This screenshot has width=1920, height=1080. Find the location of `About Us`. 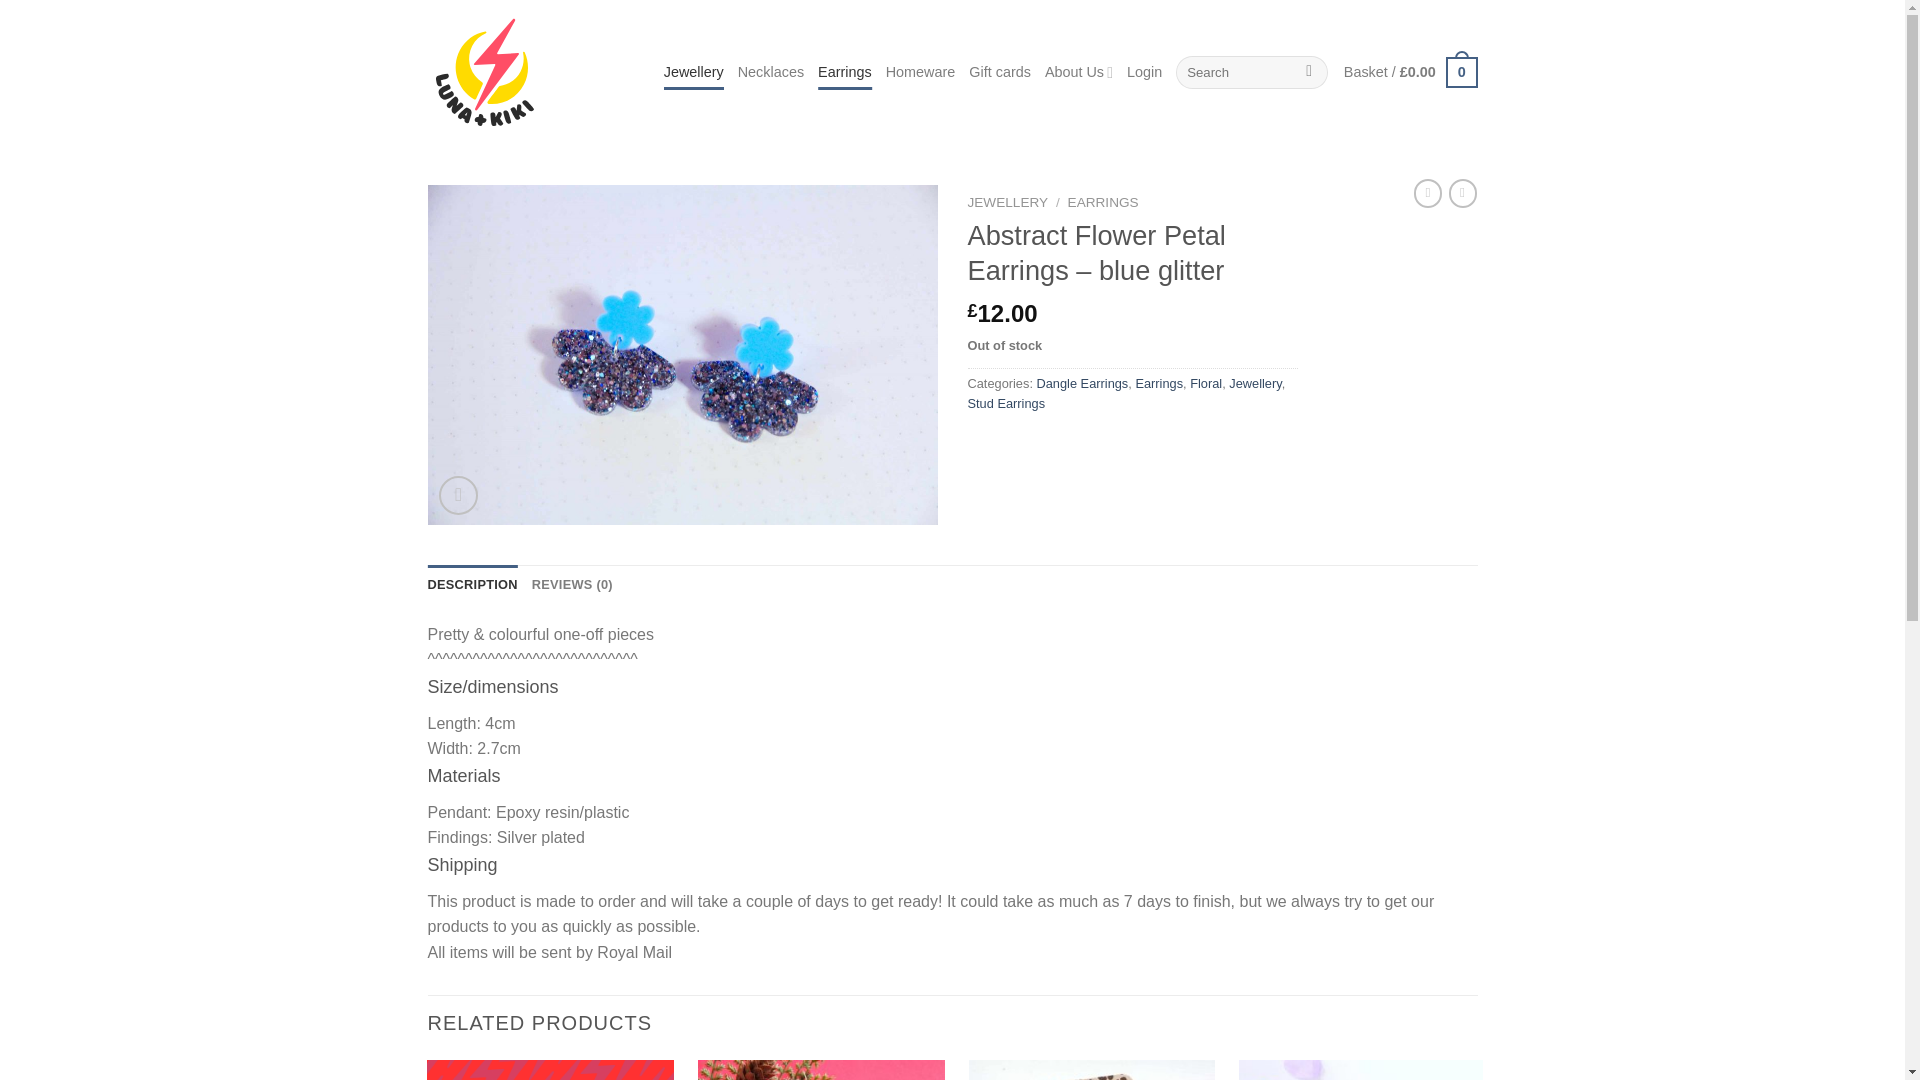

About Us is located at coordinates (1078, 72).